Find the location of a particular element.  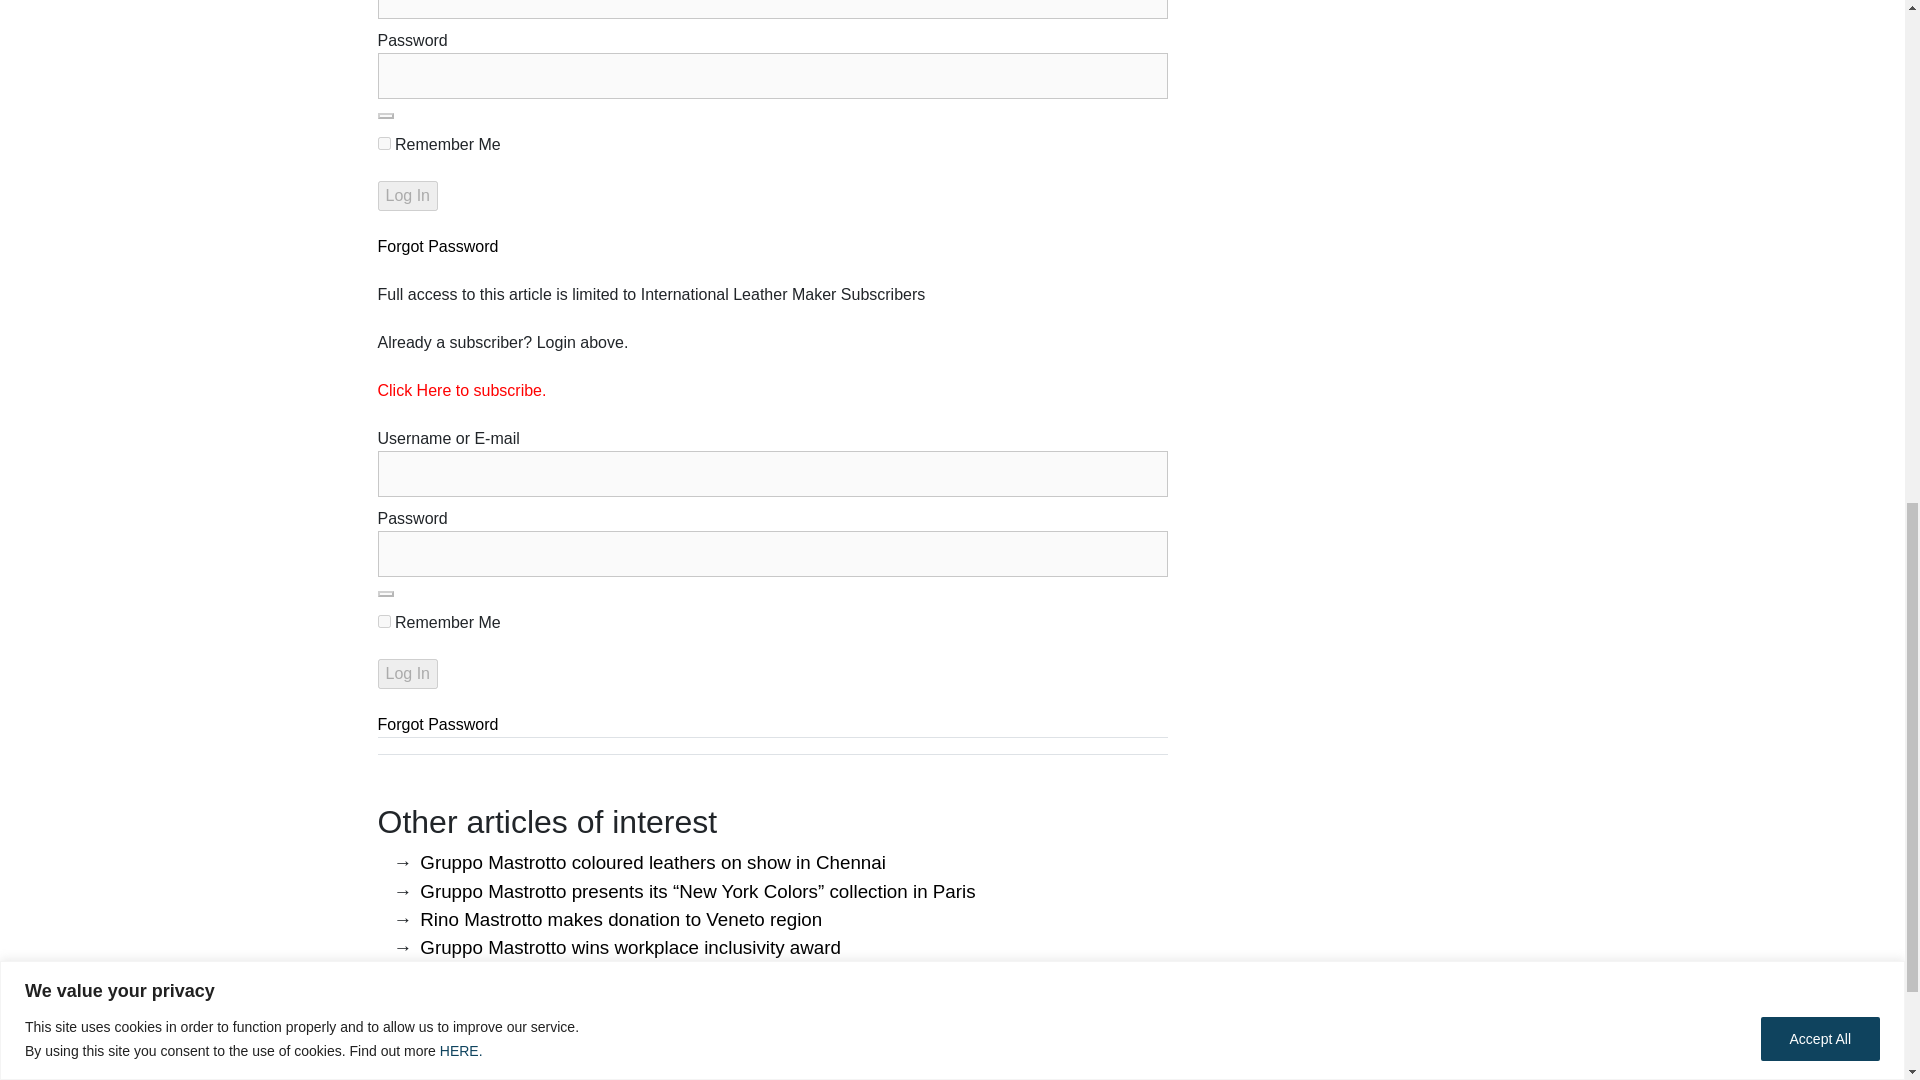

Forgot Password is located at coordinates (438, 246).